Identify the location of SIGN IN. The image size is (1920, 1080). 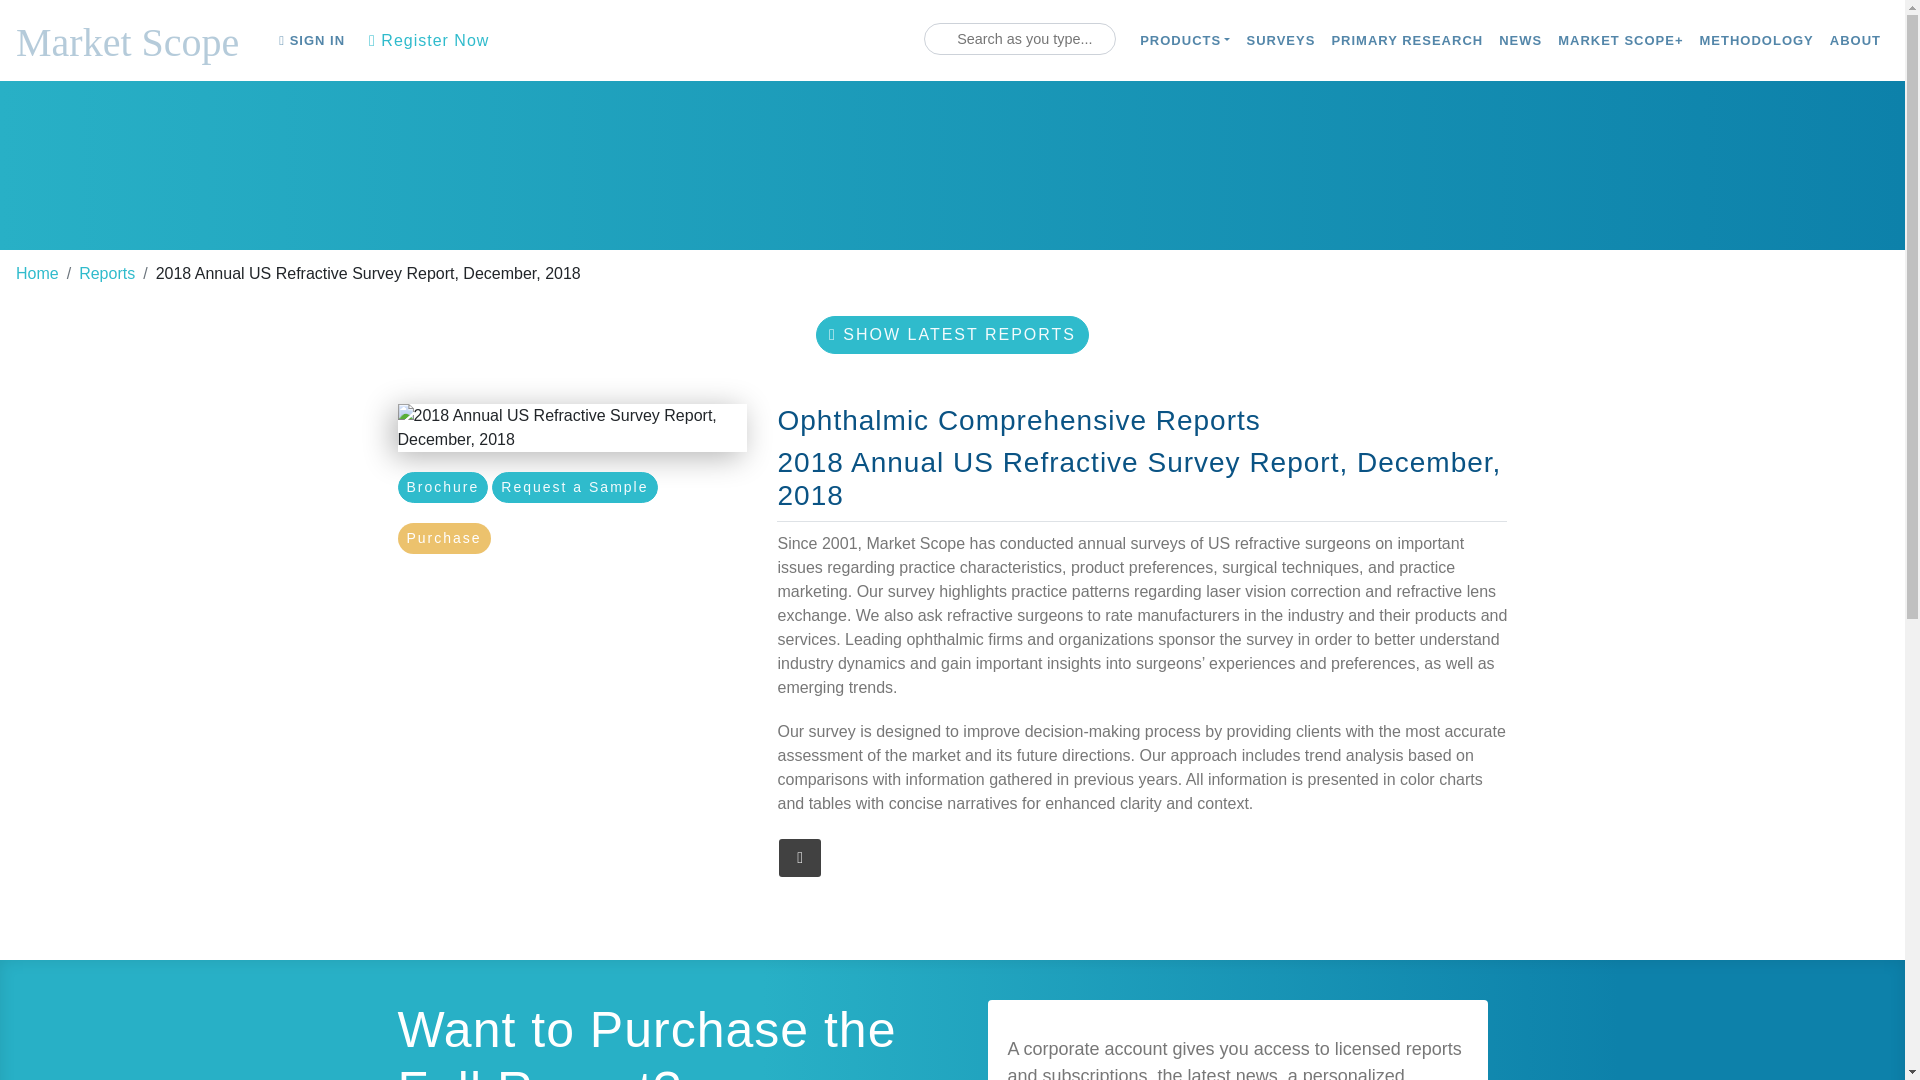
(312, 40).